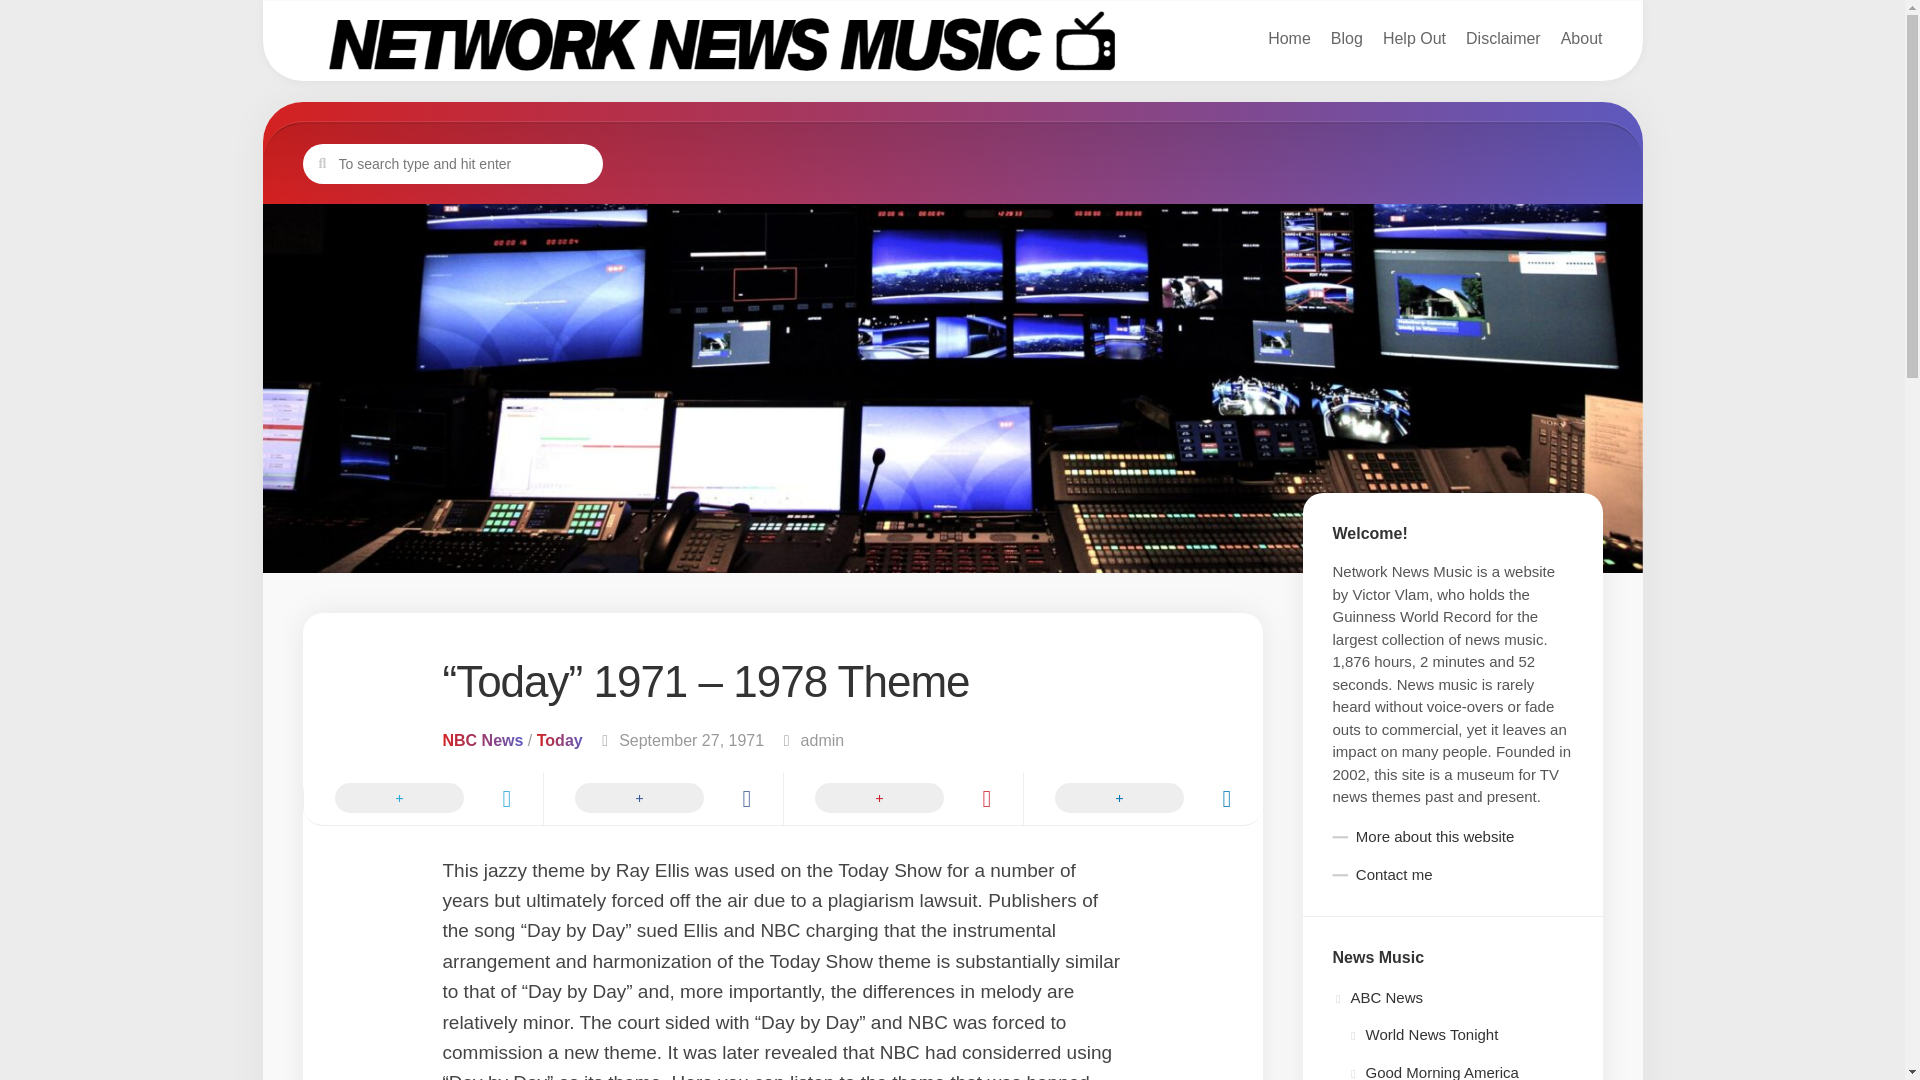 This screenshot has width=1920, height=1080. Describe the element at coordinates (661, 799) in the screenshot. I see `Help Out` at that location.